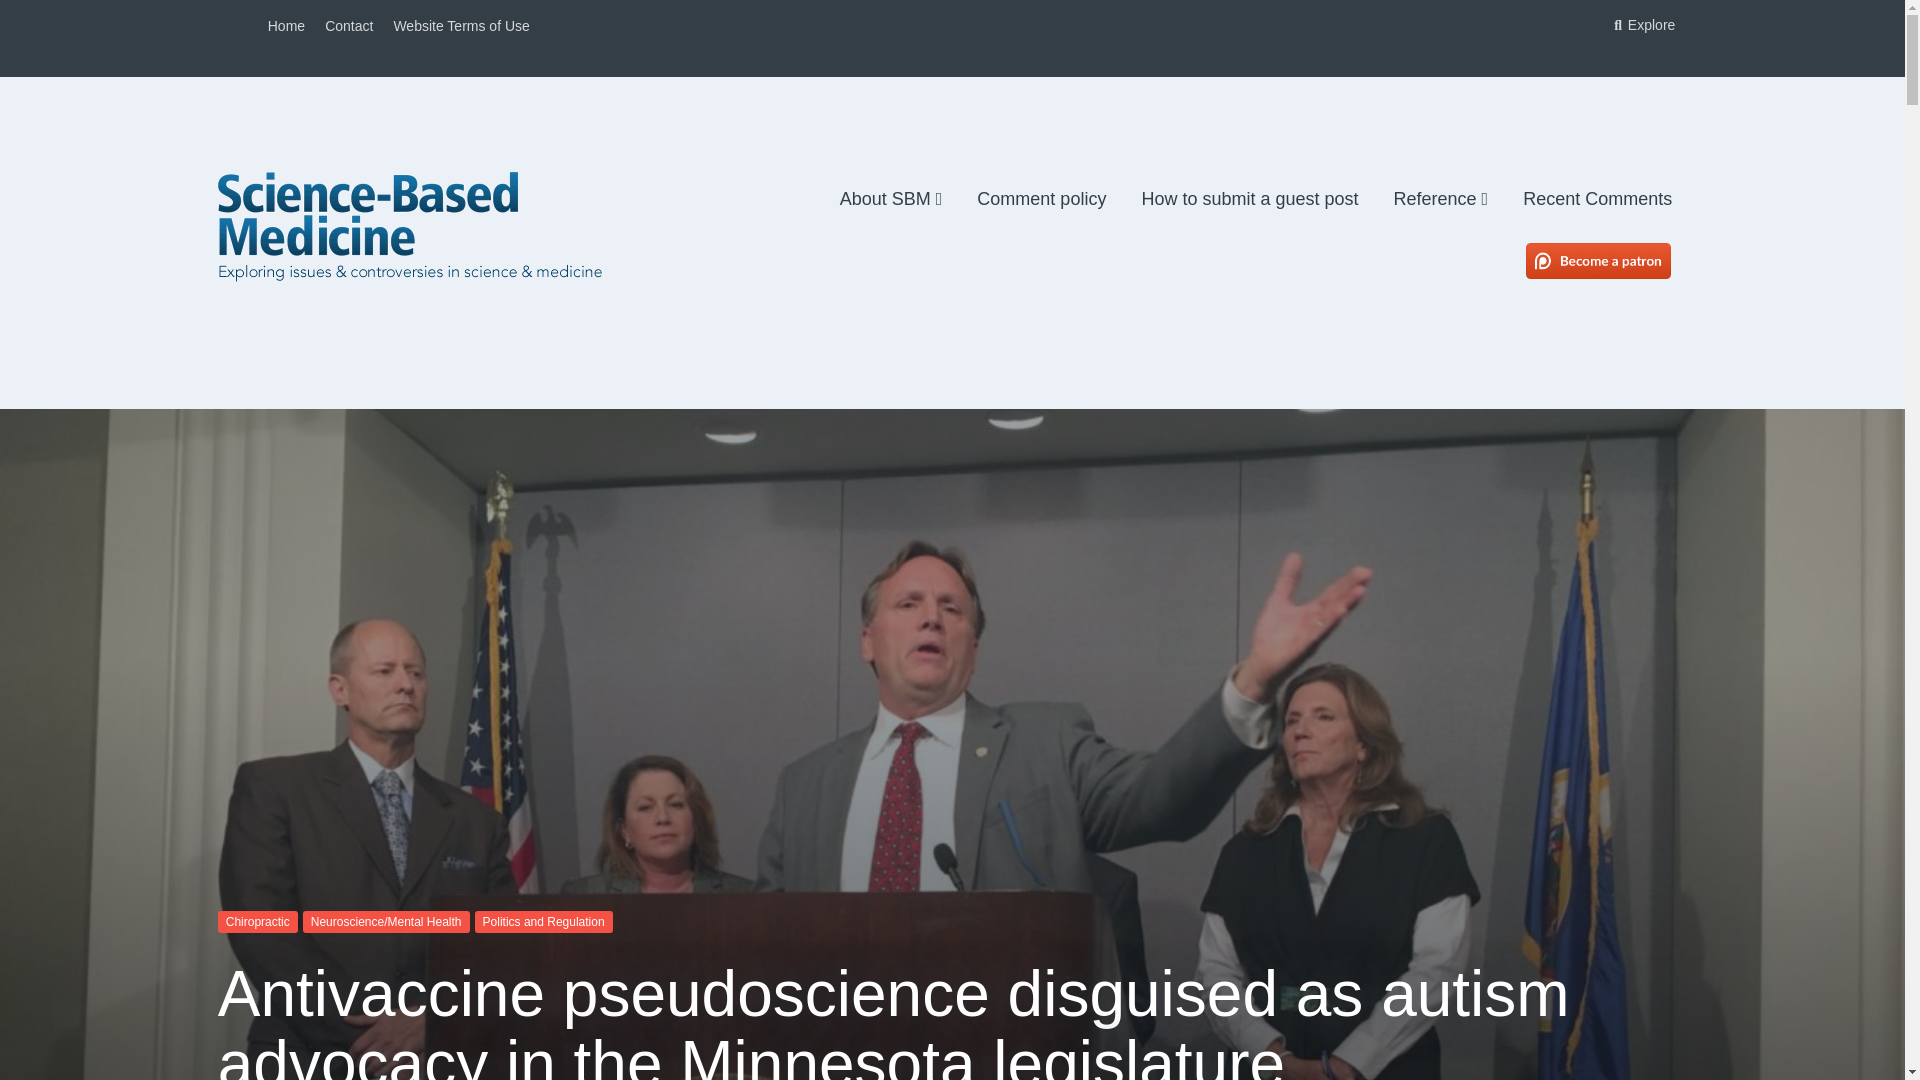 The height and width of the screenshot is (1080, 1920). Describe the element at coordinates (286, 26) in the screenshot. I see `Home` at that location.